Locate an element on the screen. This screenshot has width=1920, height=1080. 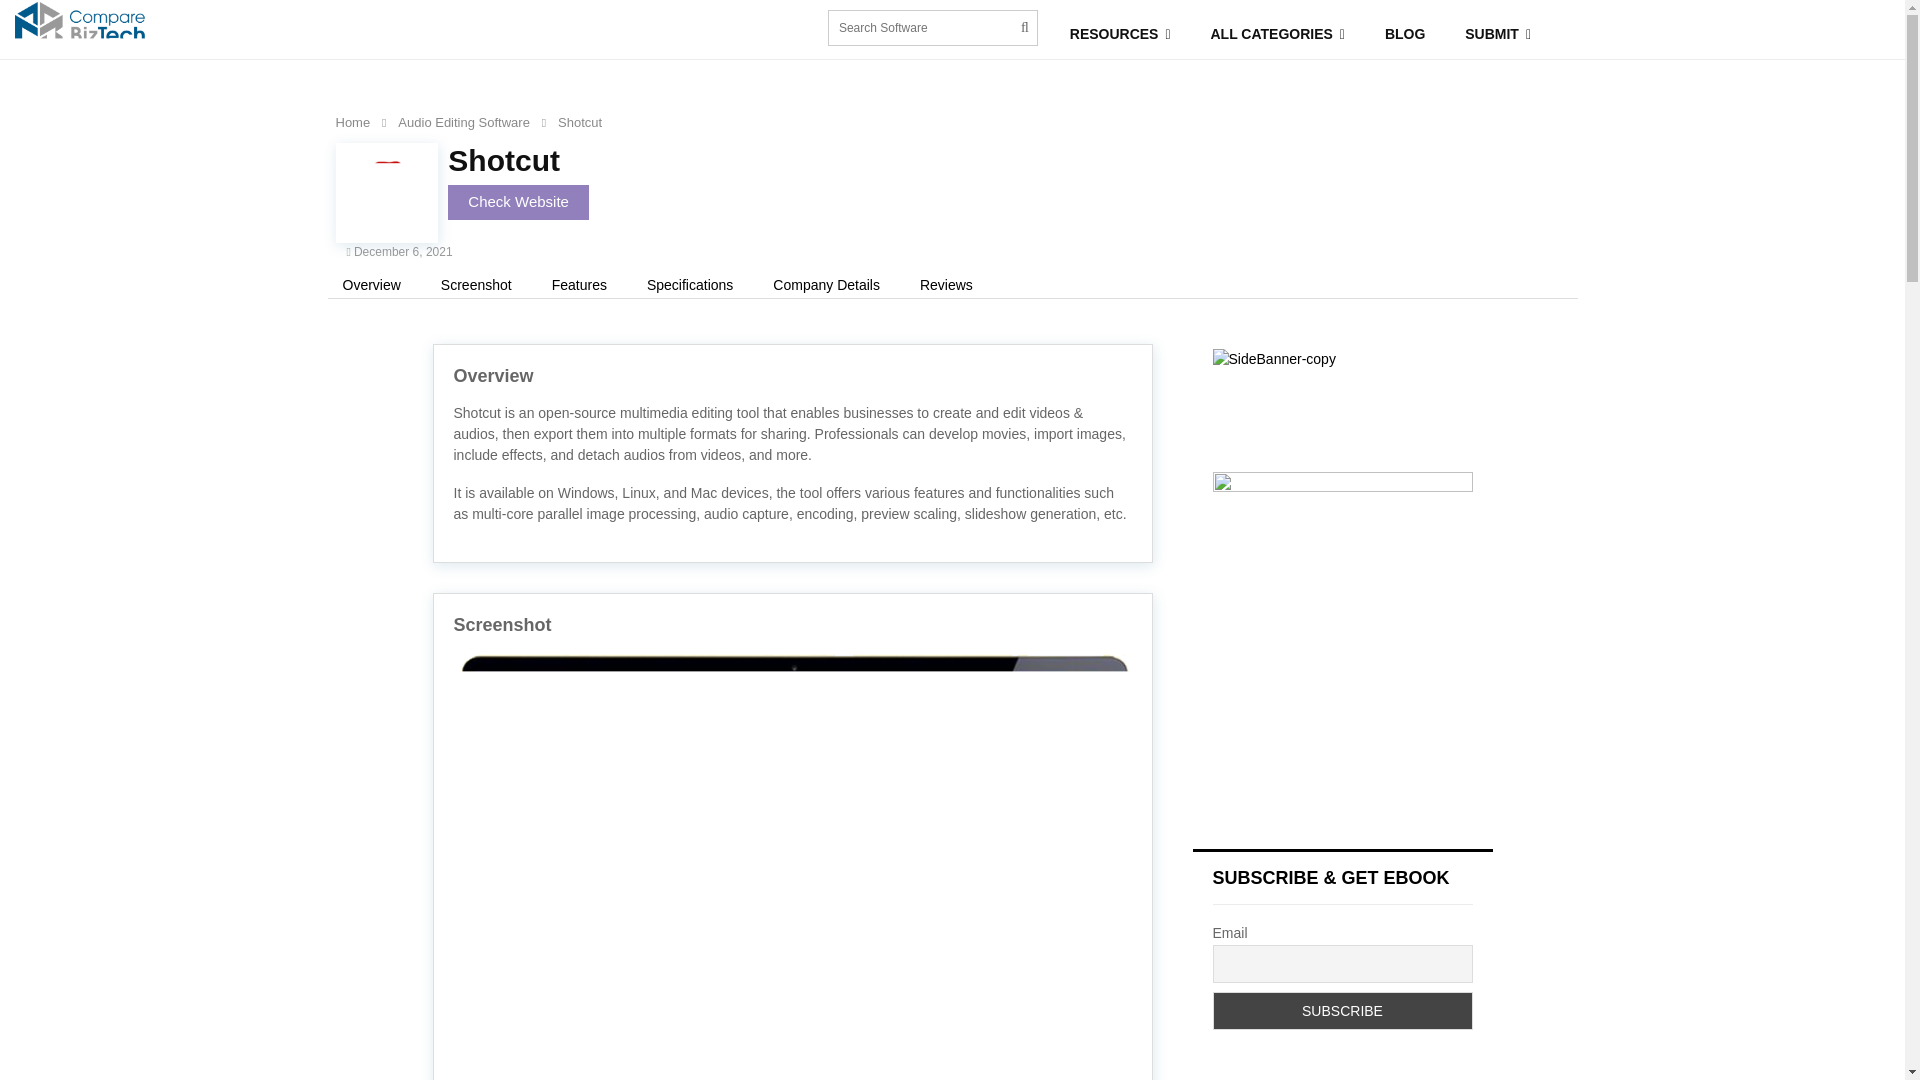
ALL CATEGORIES is located at coordinates (1278, 34).